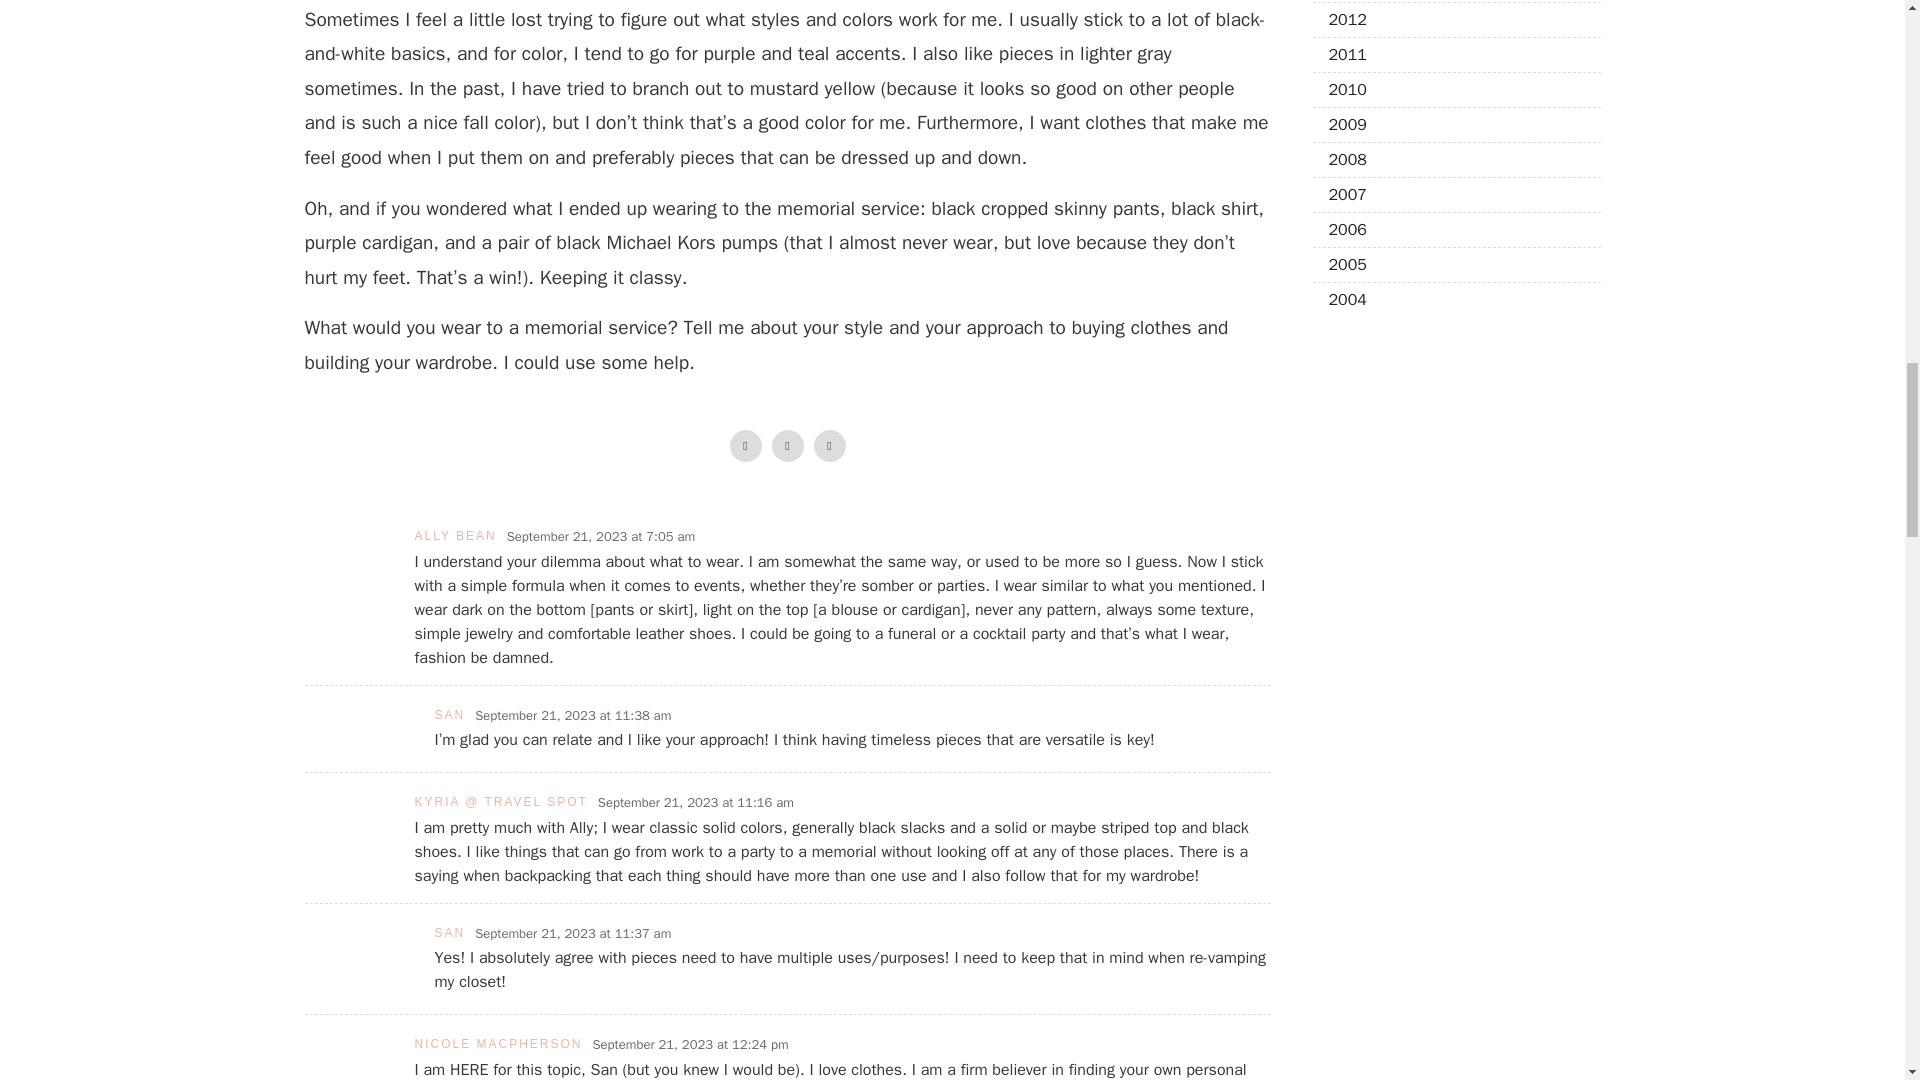 The width and height of the screenshot is (1920, 1080). Describe the element at coordinates (448, 932) in the screenshot. I see `SAN` at that location.